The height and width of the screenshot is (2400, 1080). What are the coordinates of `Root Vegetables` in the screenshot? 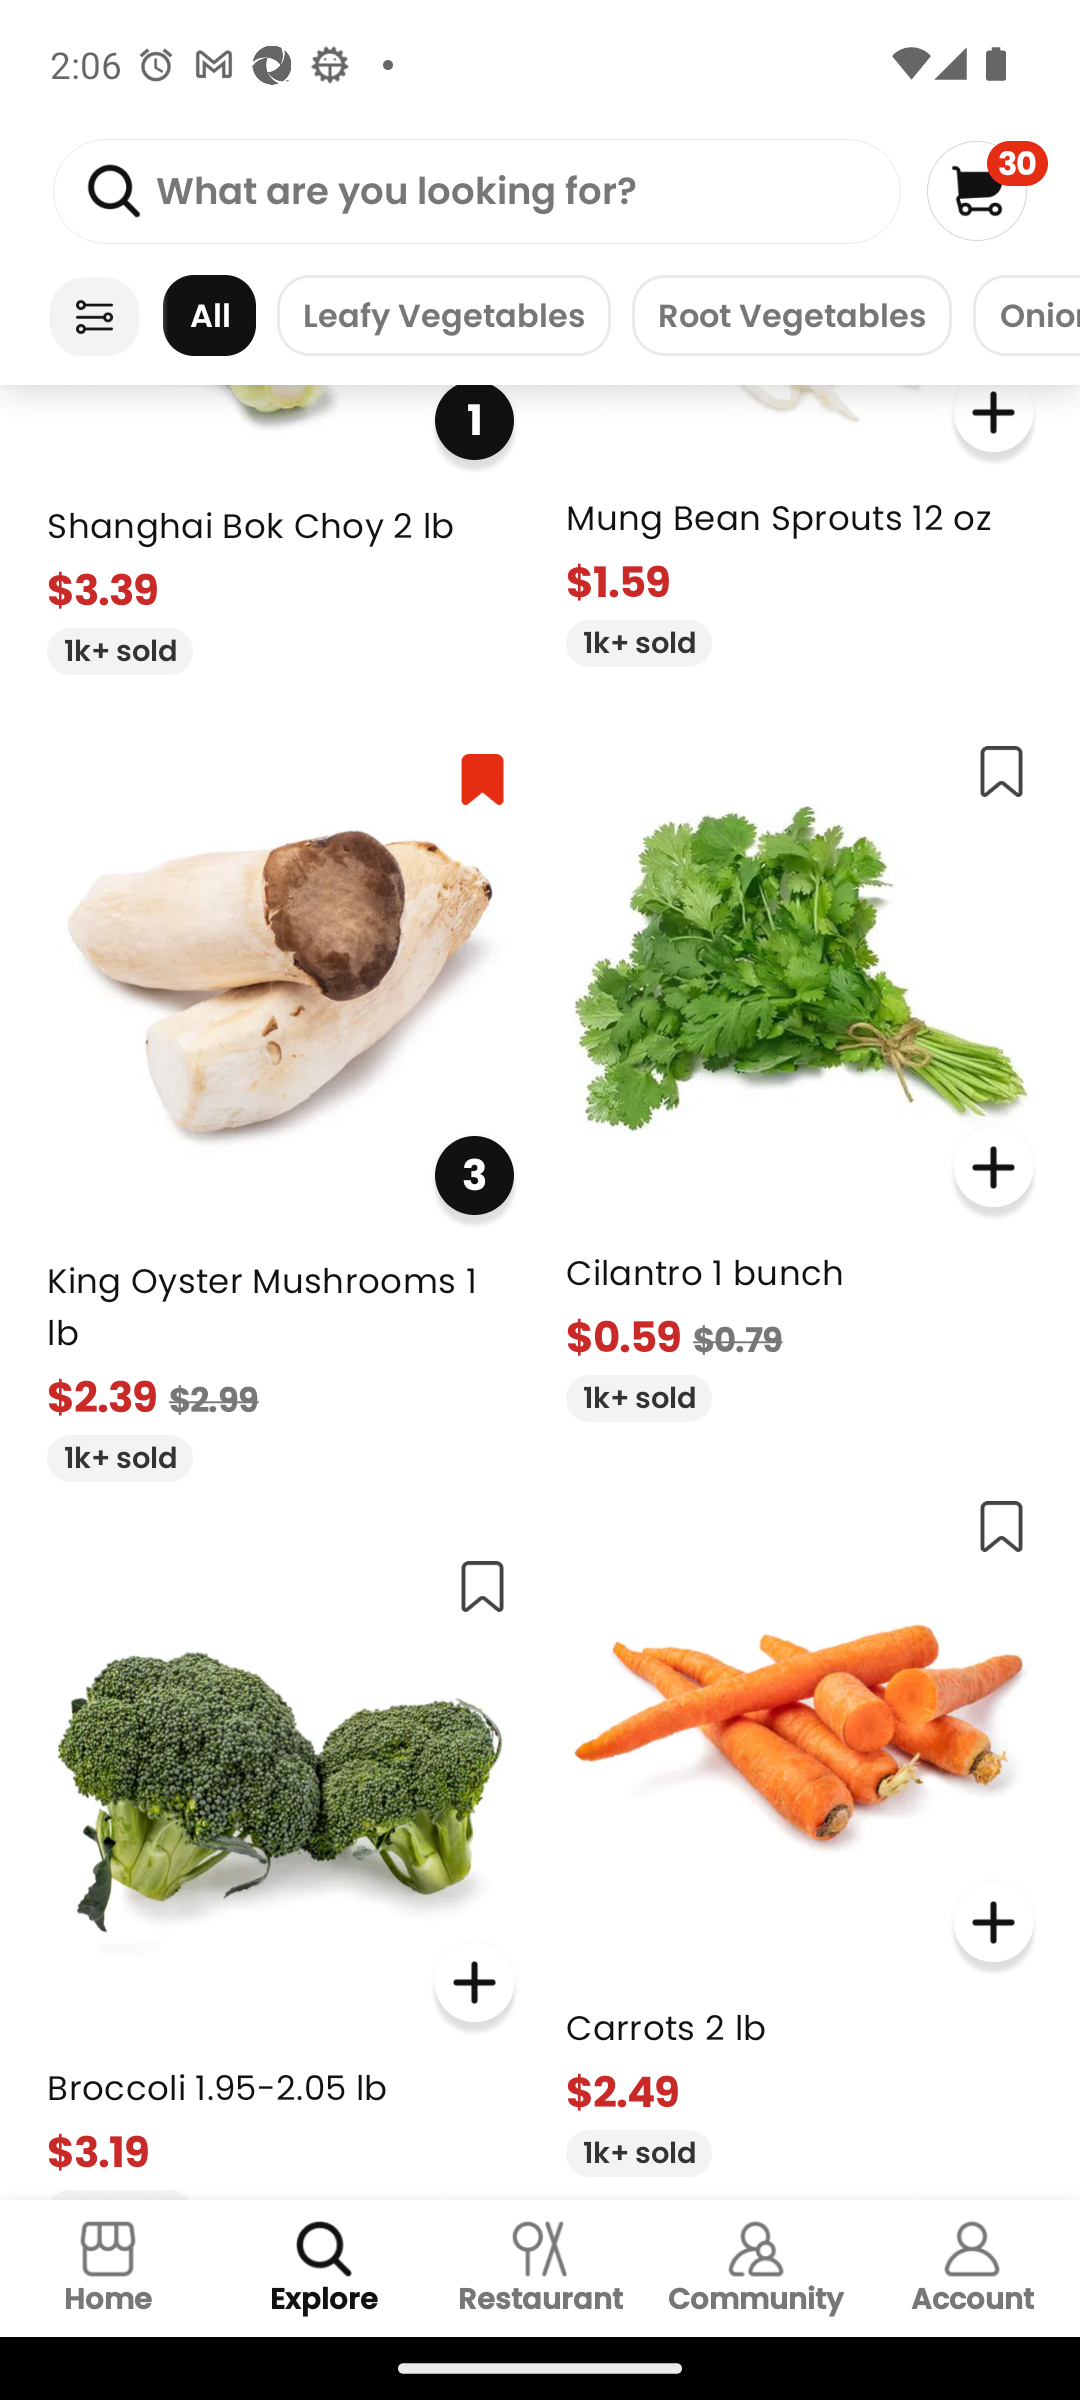 It's located at (791, 316).